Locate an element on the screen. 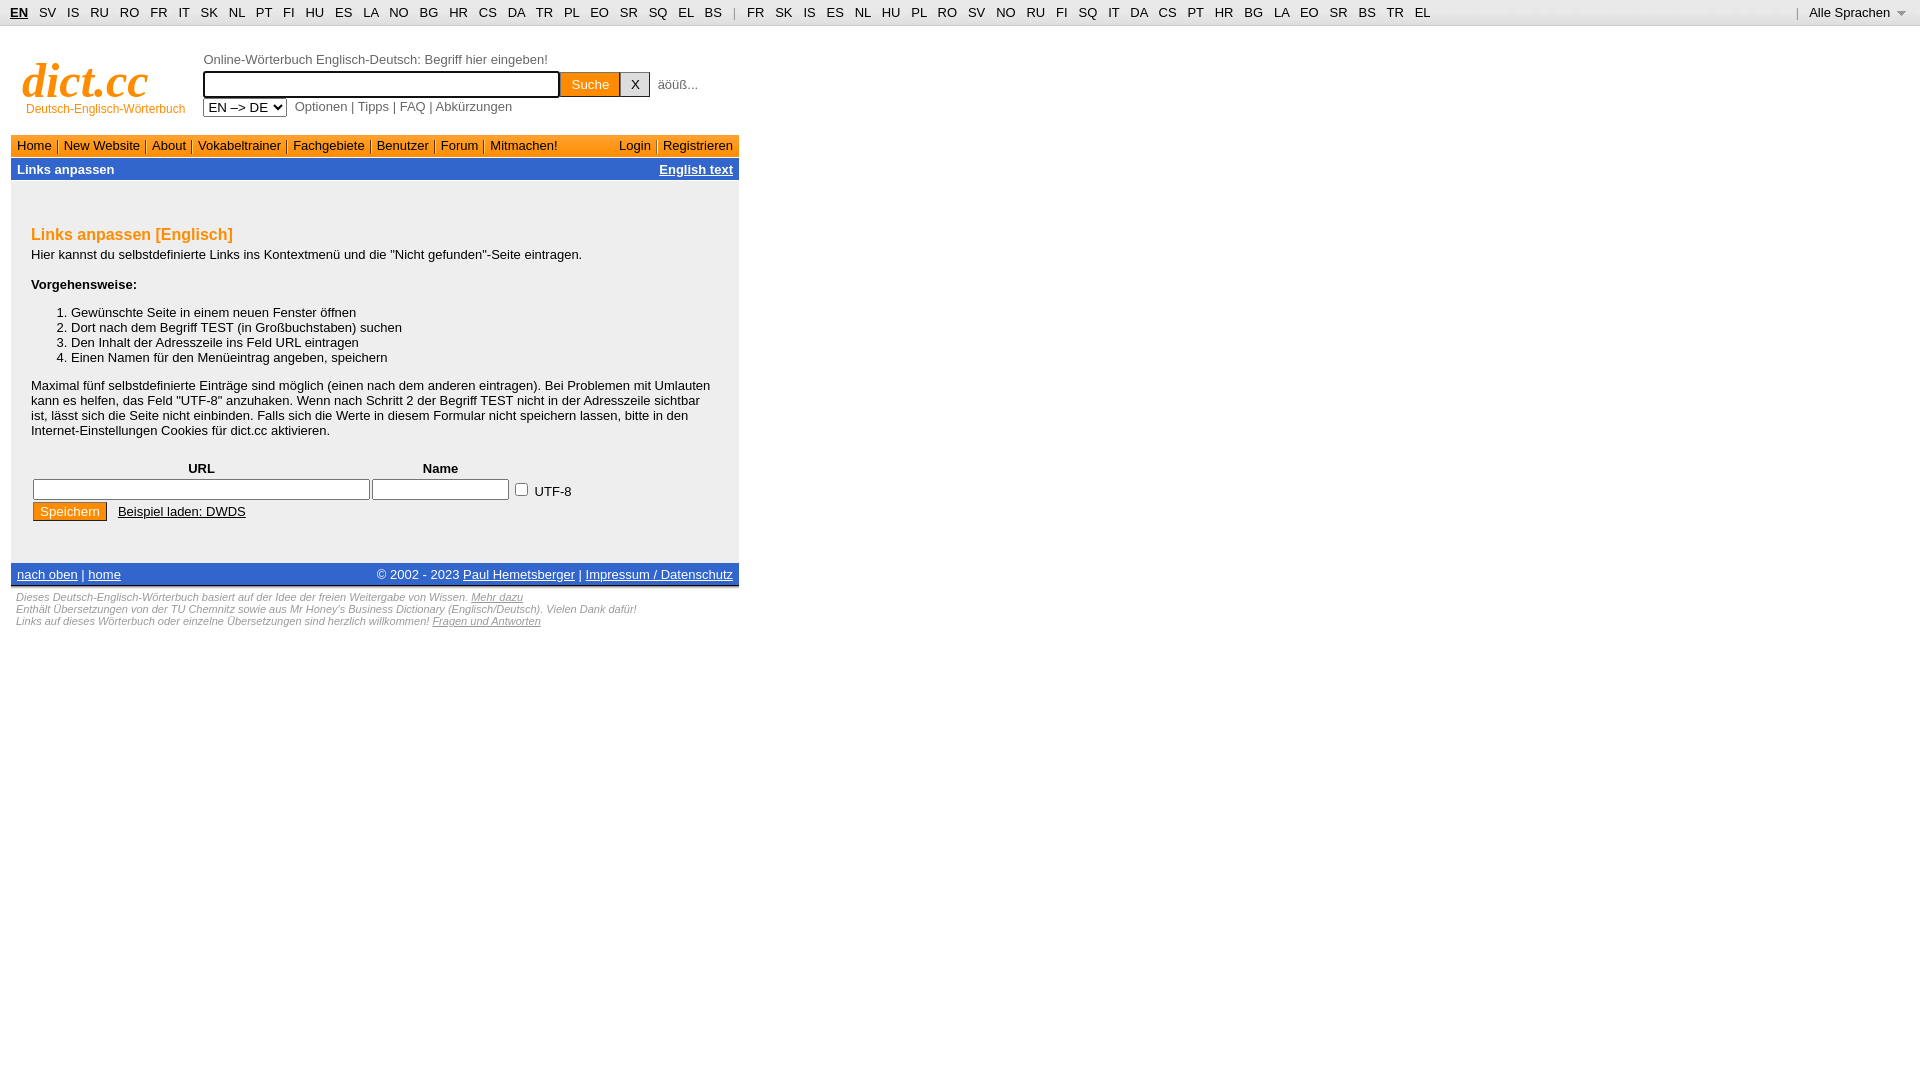 The width and height of the screenshot is (1920, 1080). SQ is located at coordinates (1088, 12).